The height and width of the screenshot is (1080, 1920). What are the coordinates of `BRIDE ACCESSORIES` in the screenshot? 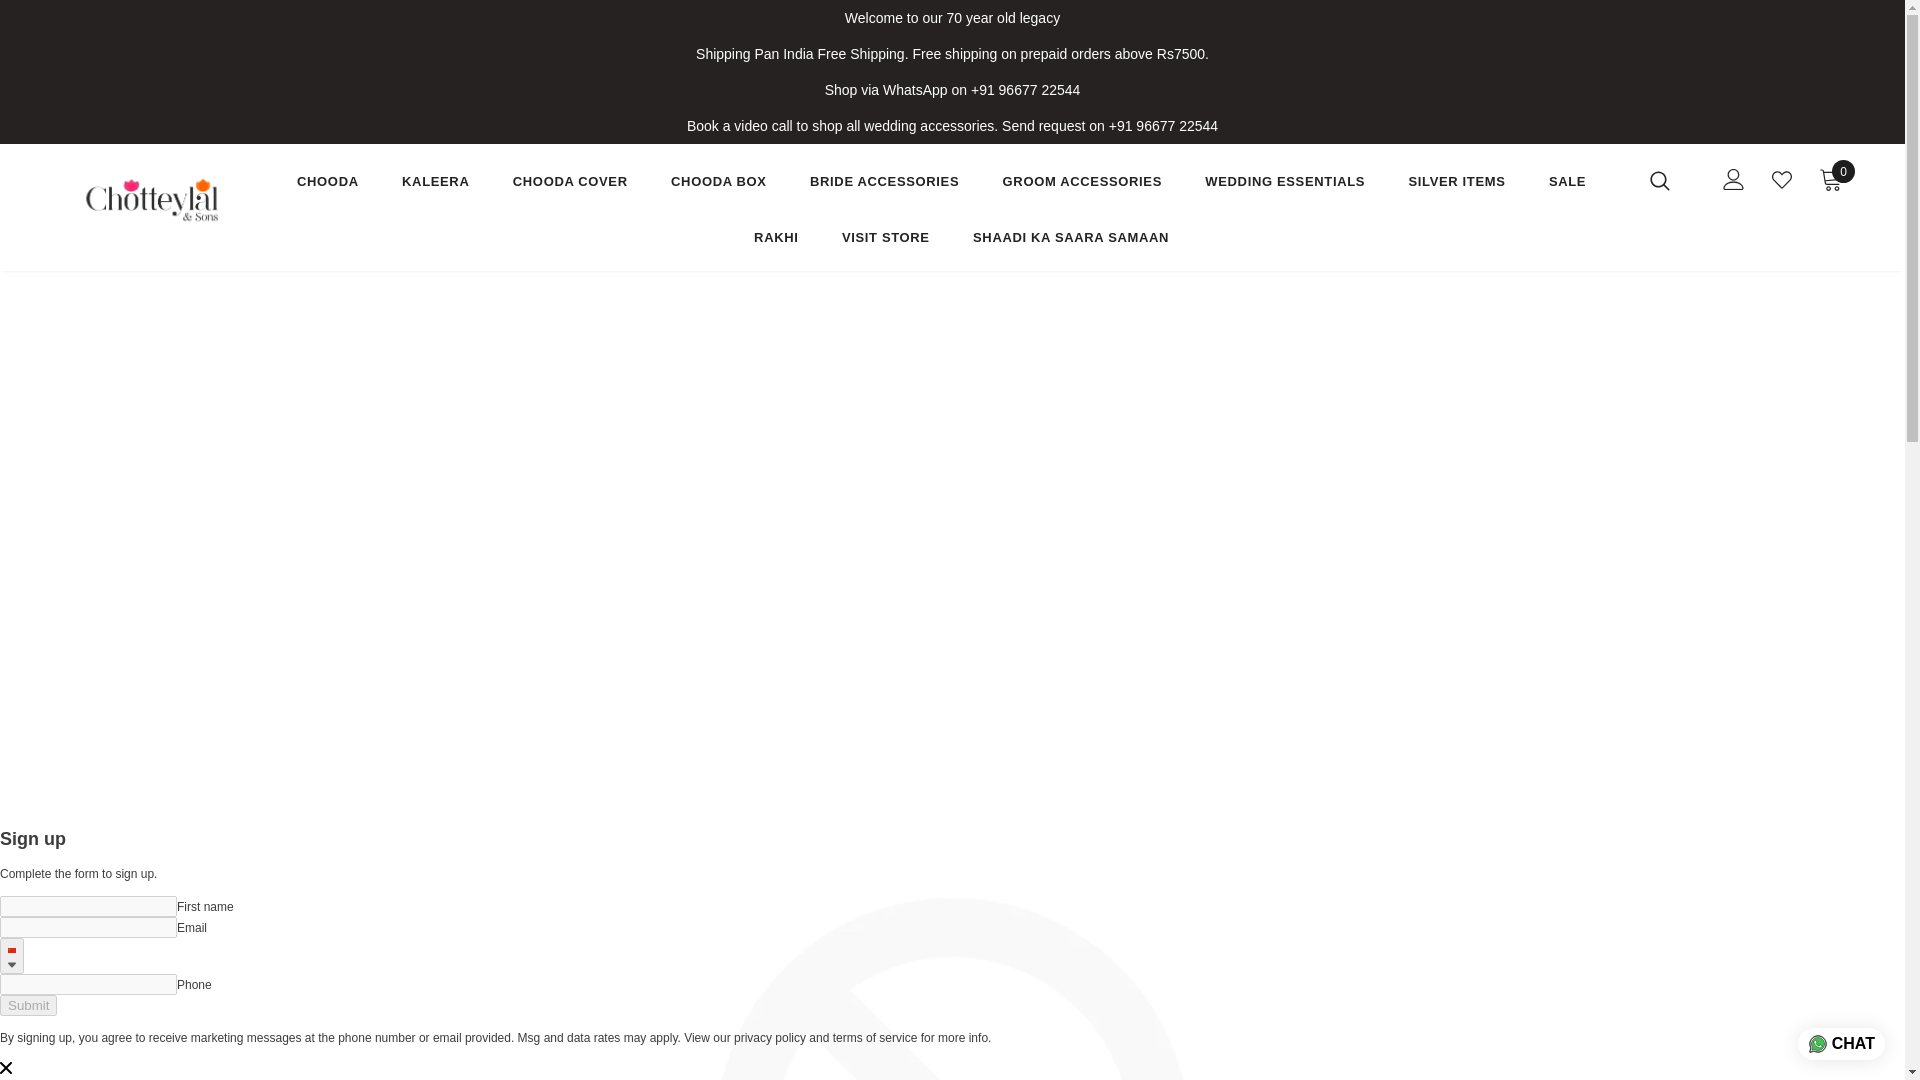 It's located at (884, 185).